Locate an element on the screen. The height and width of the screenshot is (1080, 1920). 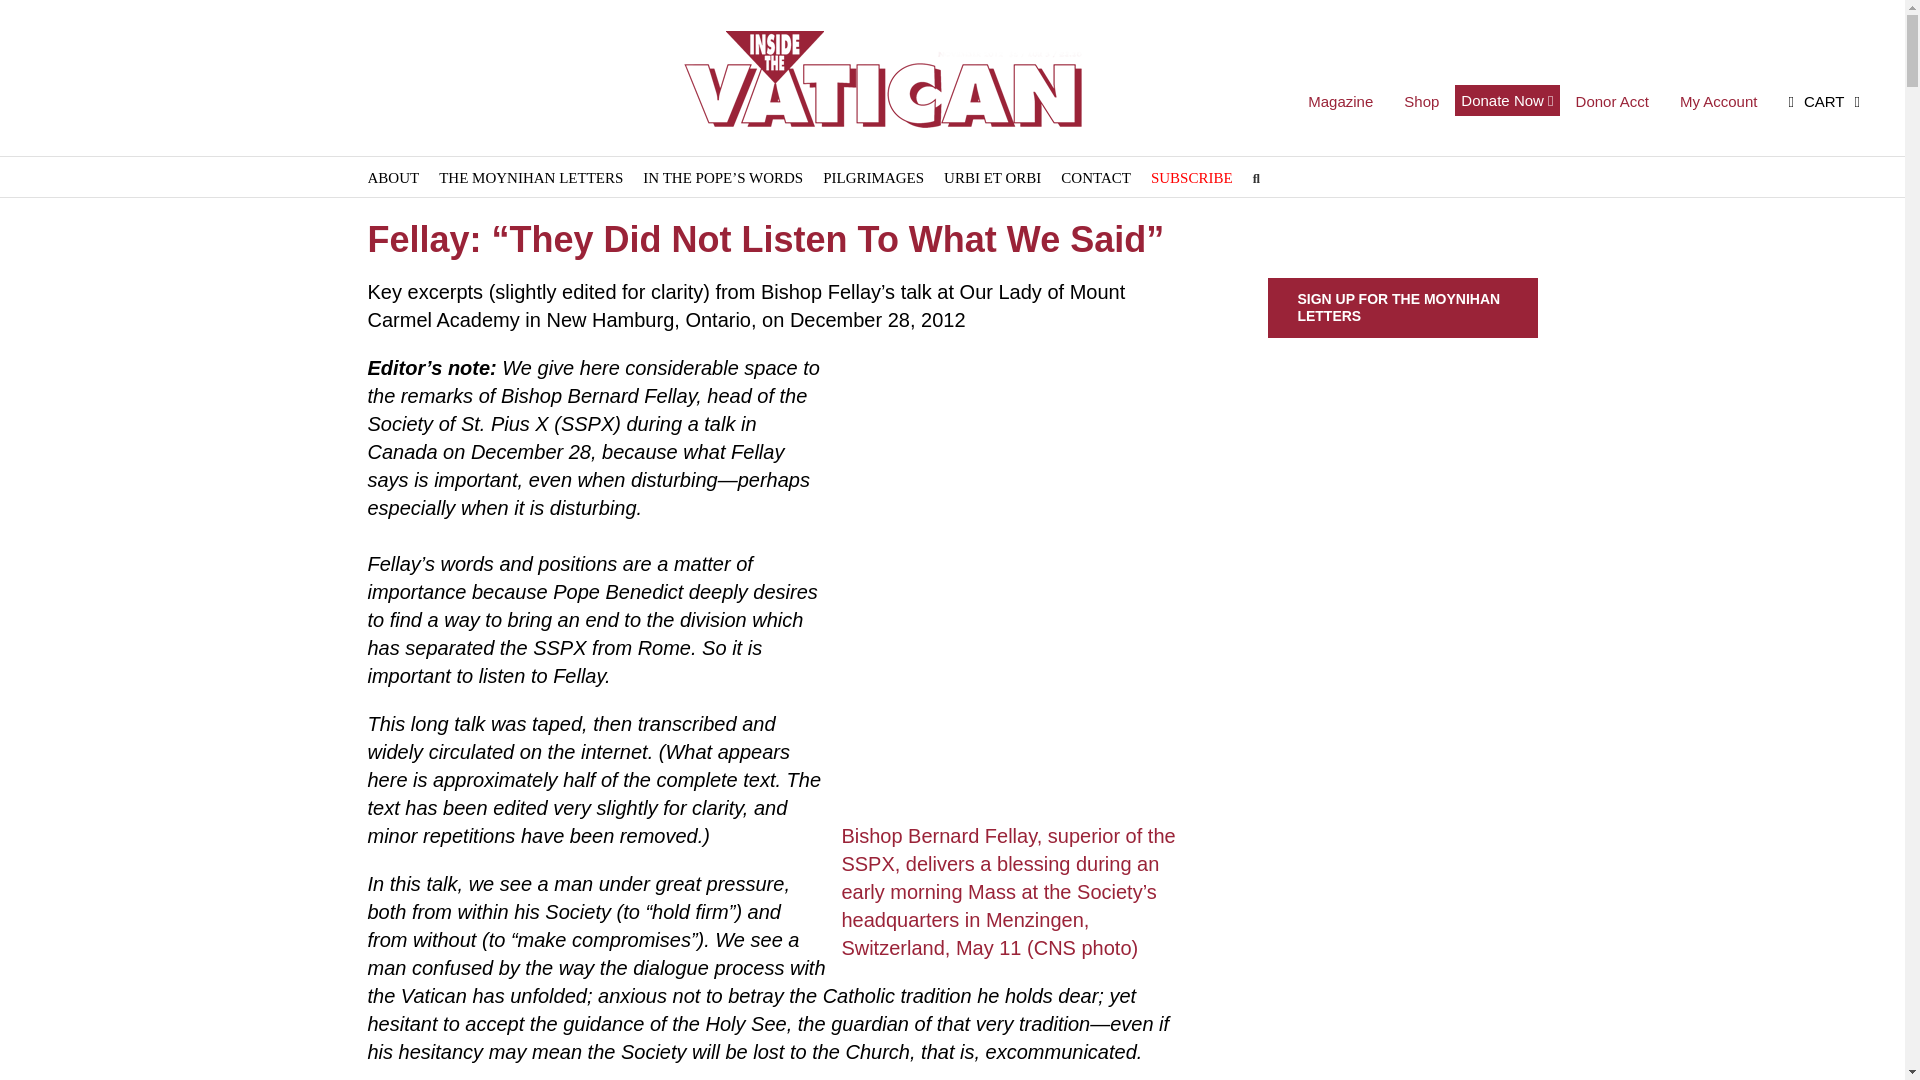
My Account is located at coordinates (1718, 103).